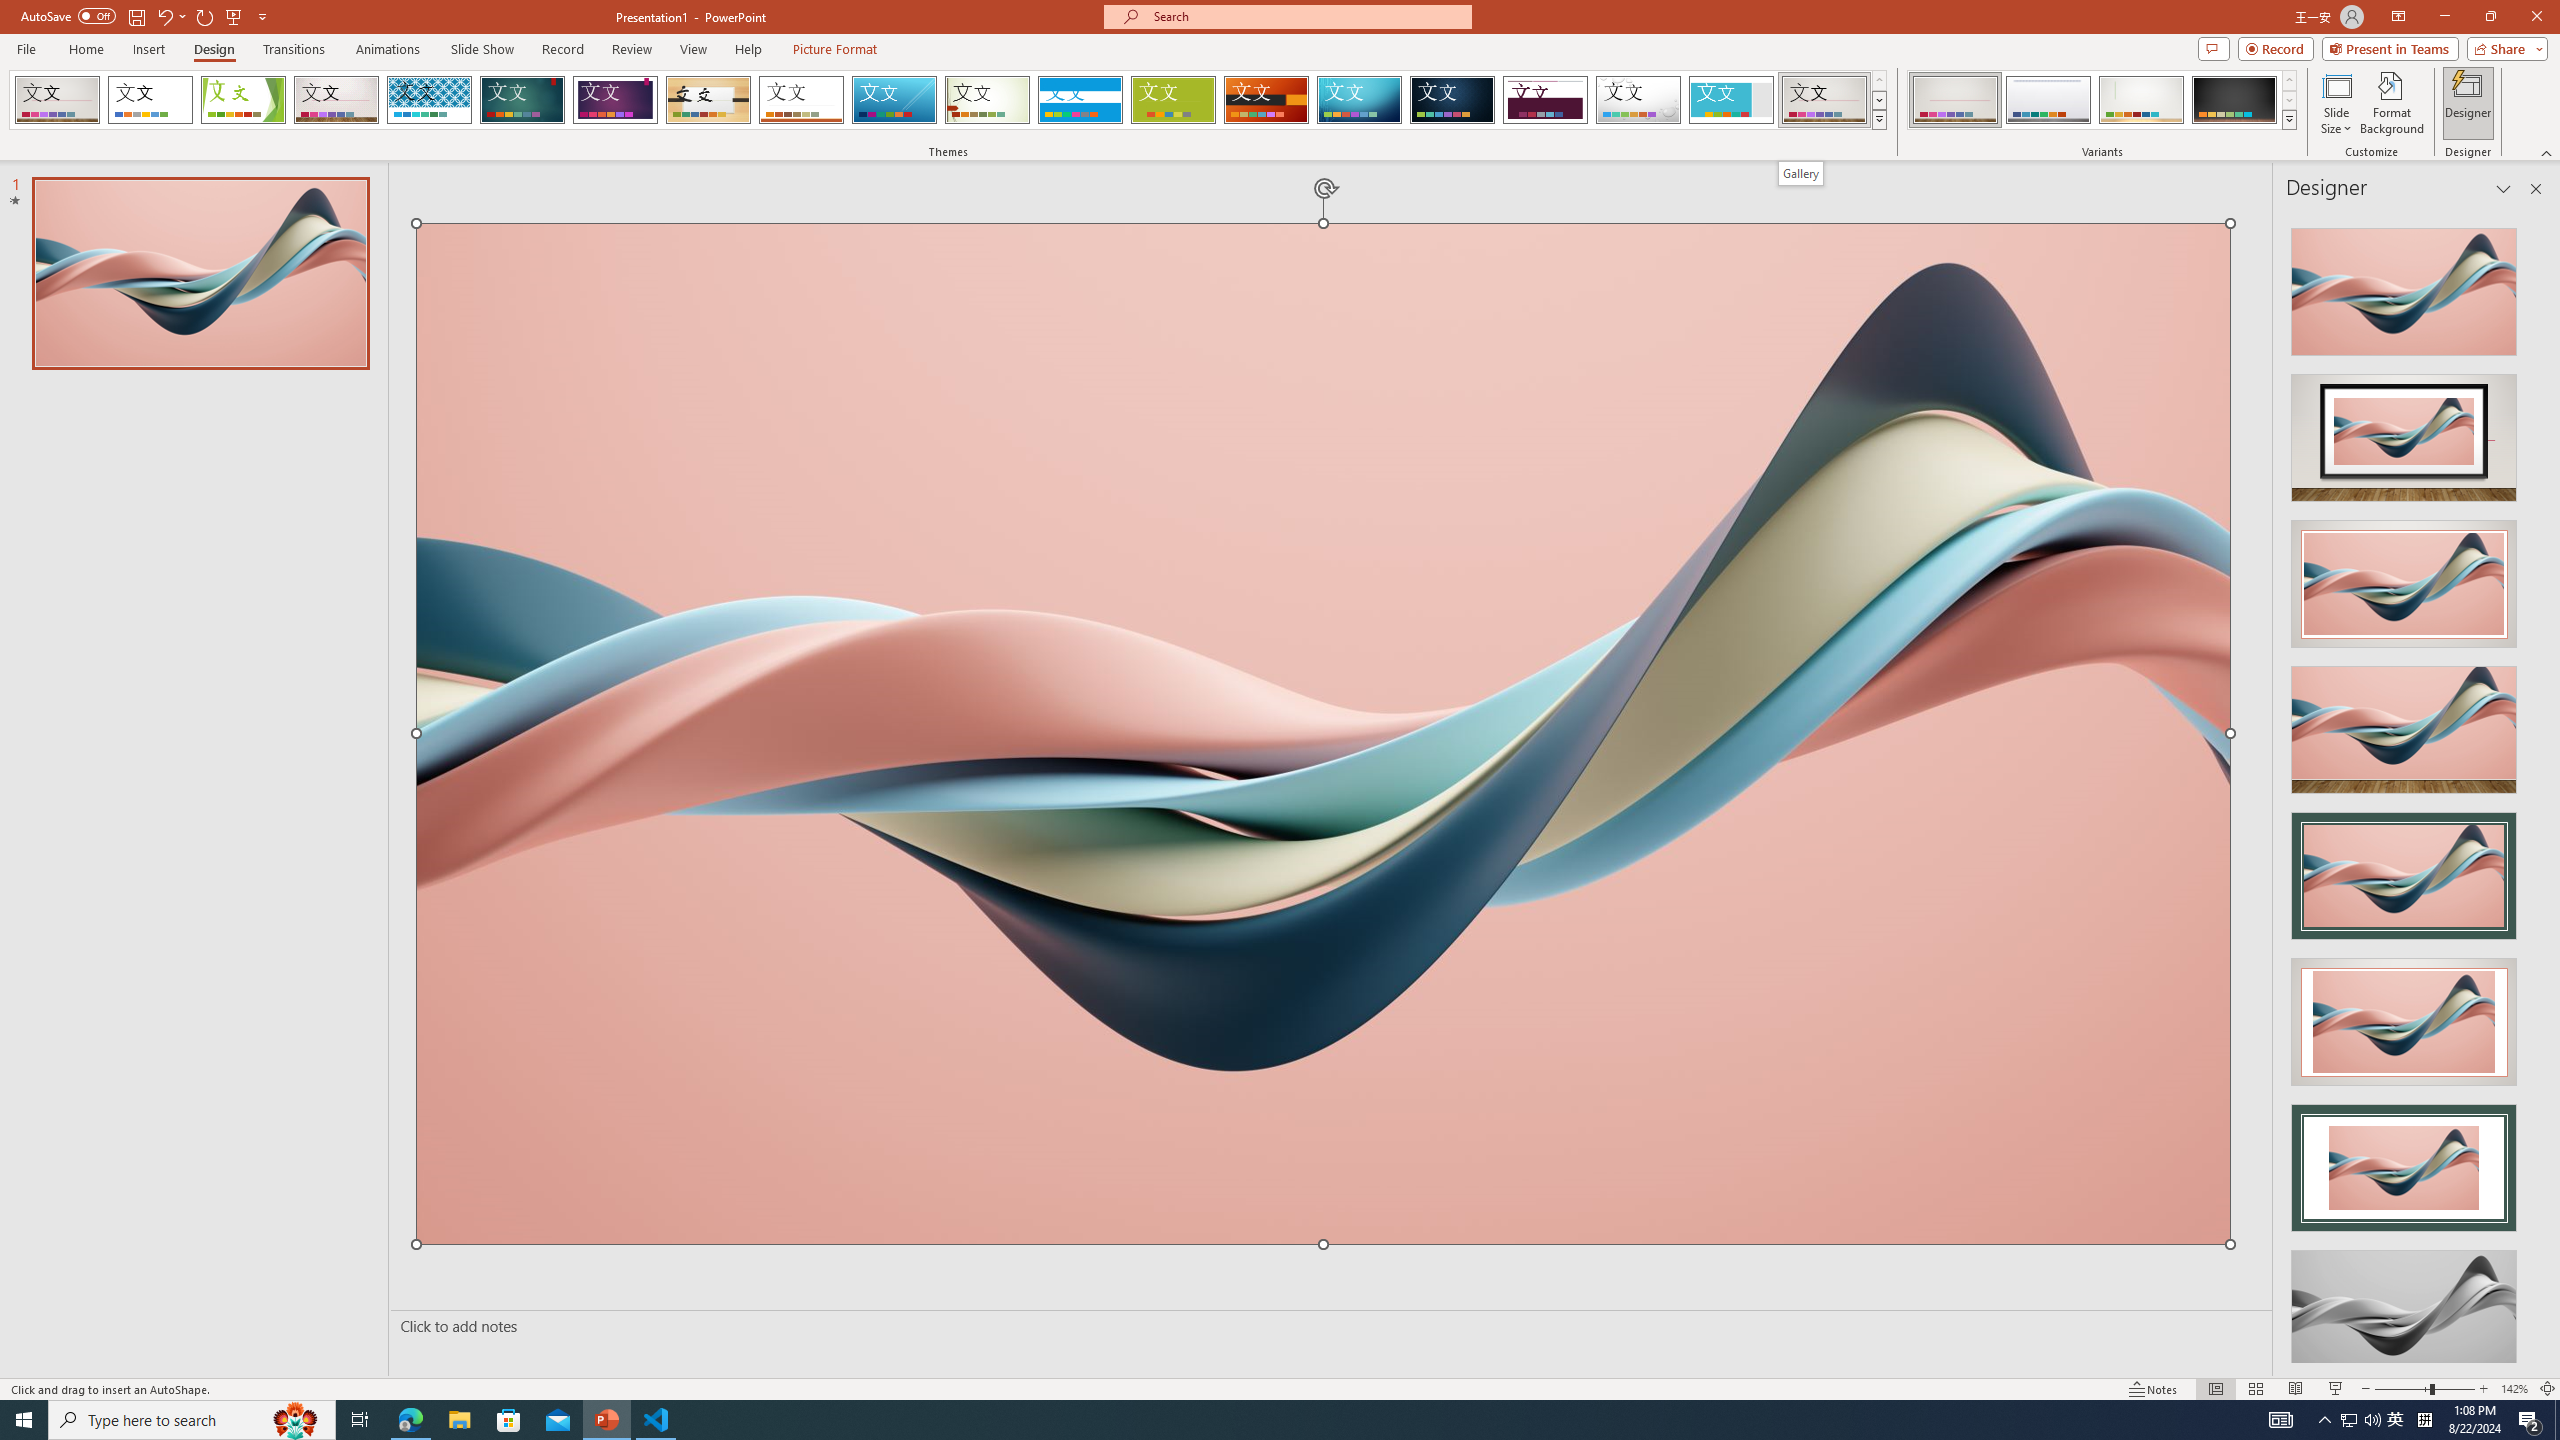 The width and height of the screenshot is (2560, 1440). Describe the element at coordinates (1638, 100) in the screenshot. I see `Droplet` at that location.